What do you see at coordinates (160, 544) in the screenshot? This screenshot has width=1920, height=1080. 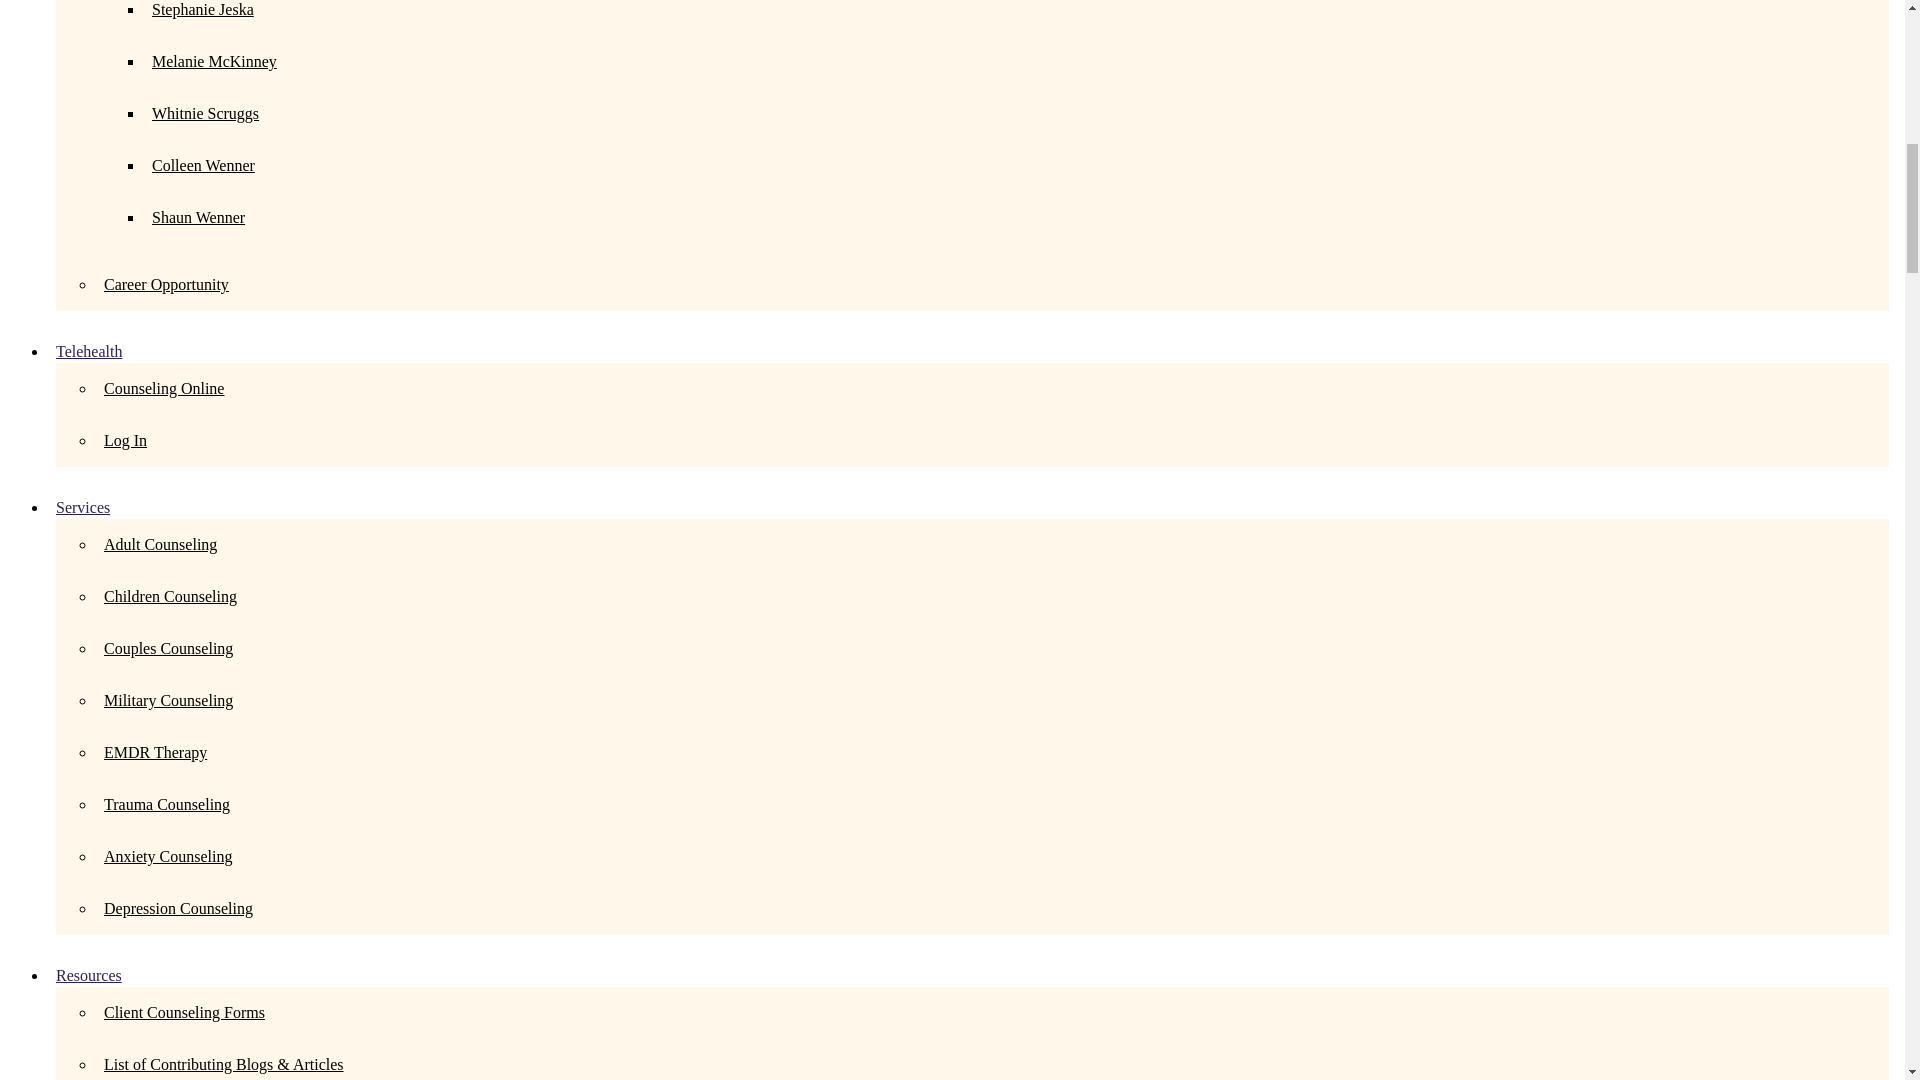 I see `Adult Counseling` at bounding box center [160, 544].